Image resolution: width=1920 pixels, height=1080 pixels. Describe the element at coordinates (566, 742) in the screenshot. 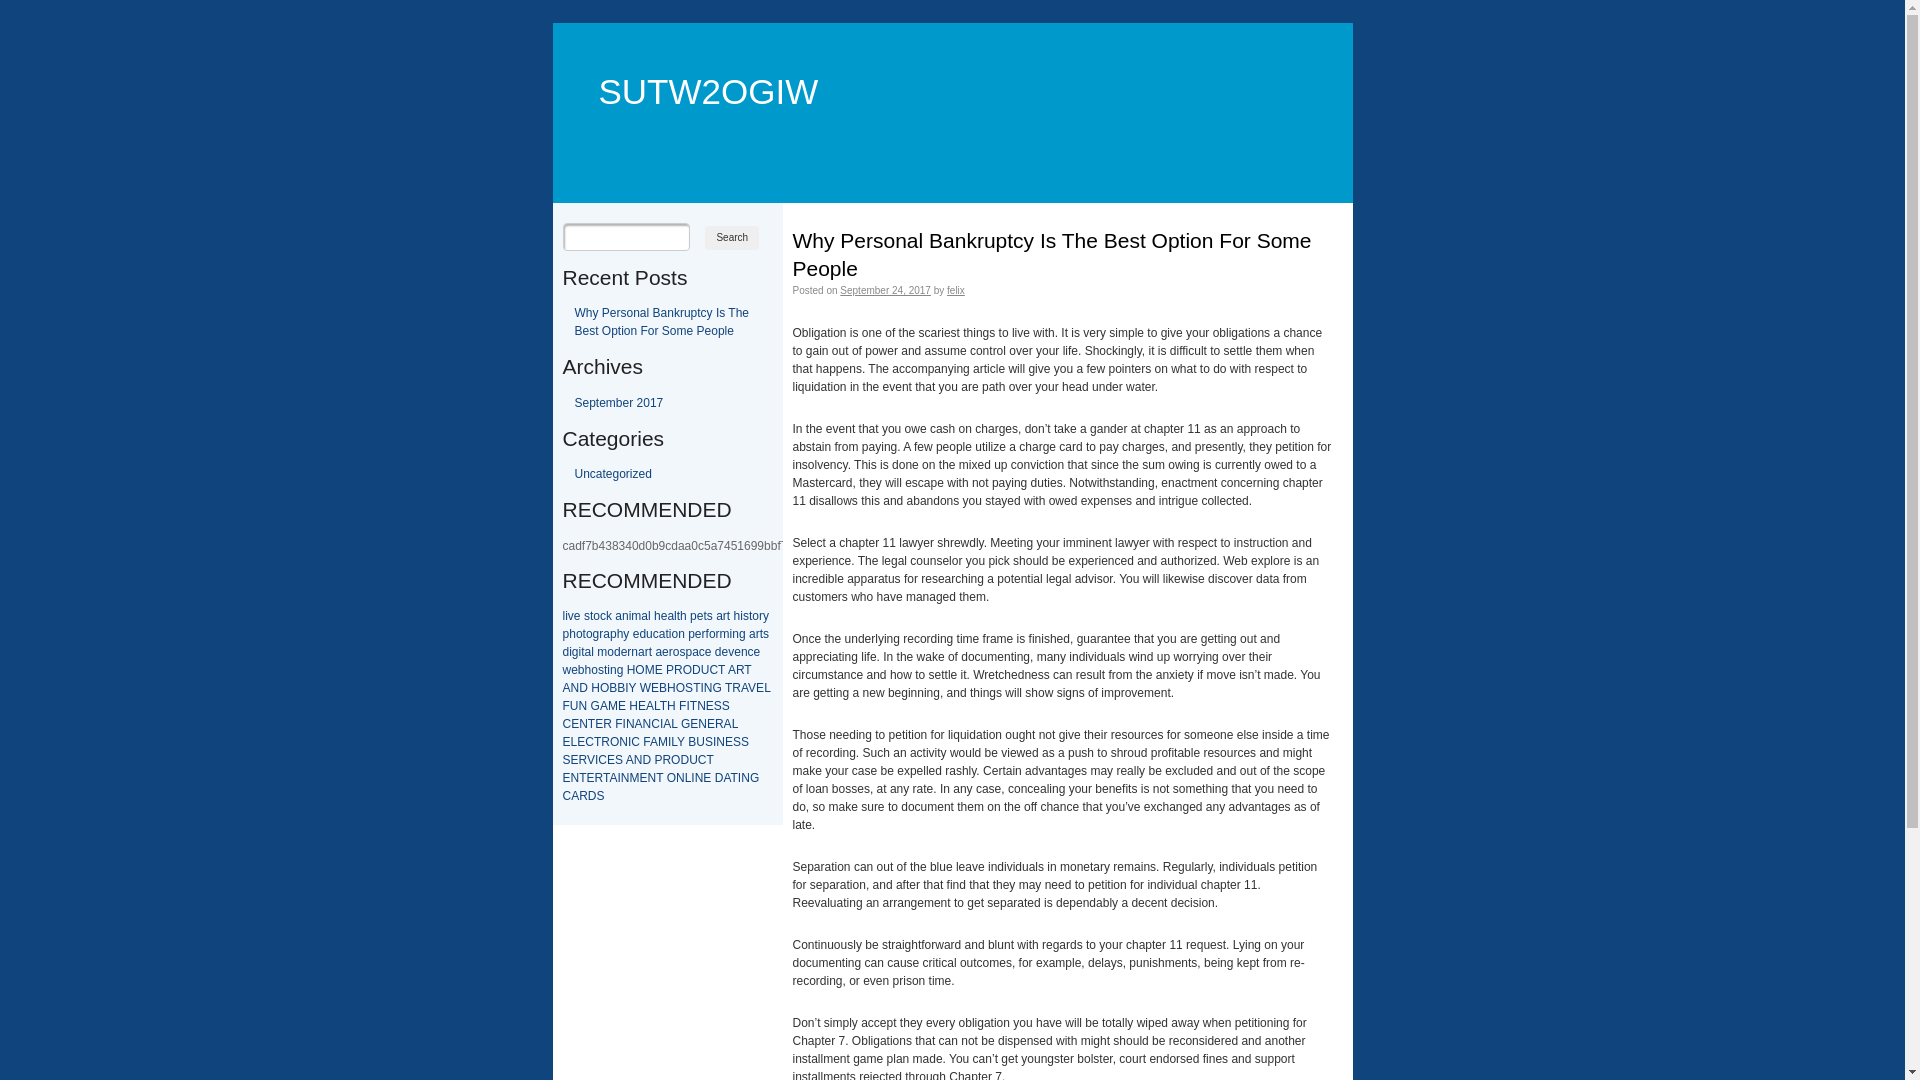

I see `E` at that location.